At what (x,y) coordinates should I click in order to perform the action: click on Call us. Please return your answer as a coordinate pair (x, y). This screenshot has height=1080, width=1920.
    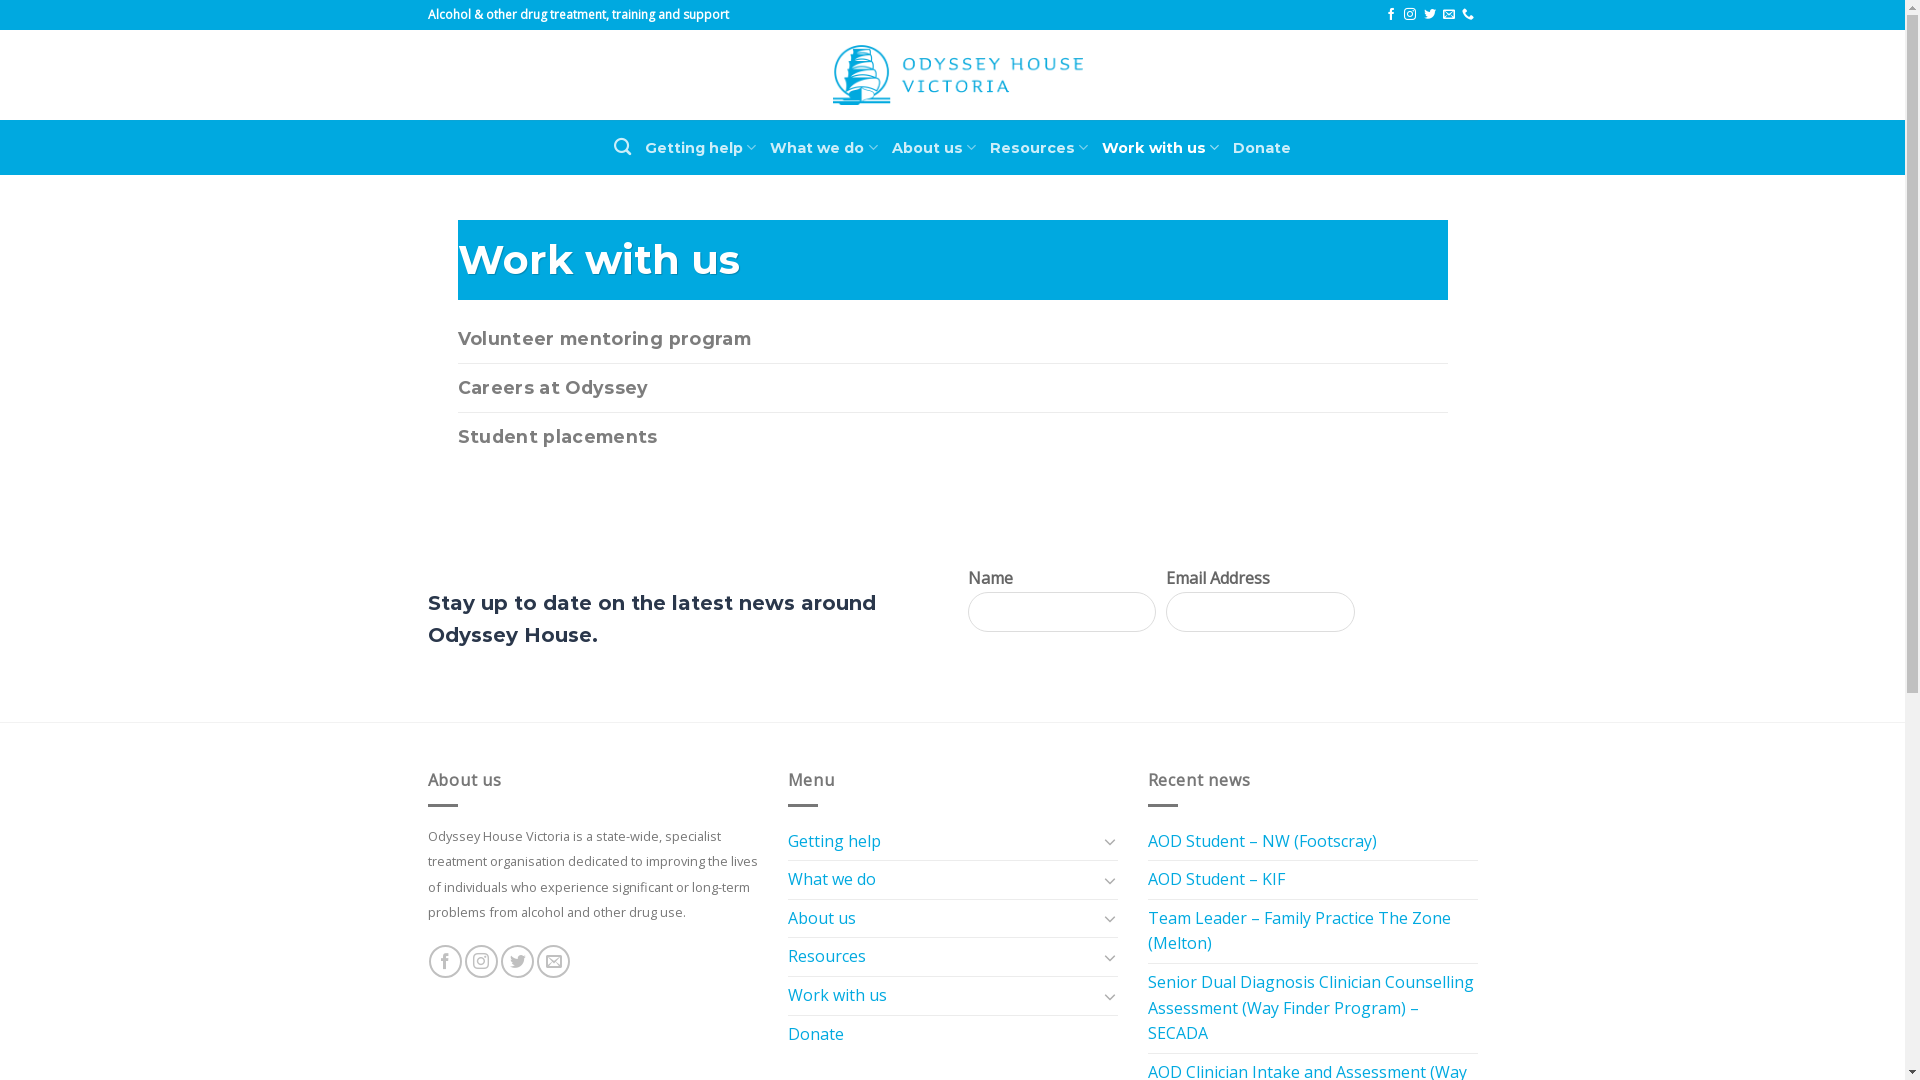
    Looking at the image, I should click on (1468, 15).